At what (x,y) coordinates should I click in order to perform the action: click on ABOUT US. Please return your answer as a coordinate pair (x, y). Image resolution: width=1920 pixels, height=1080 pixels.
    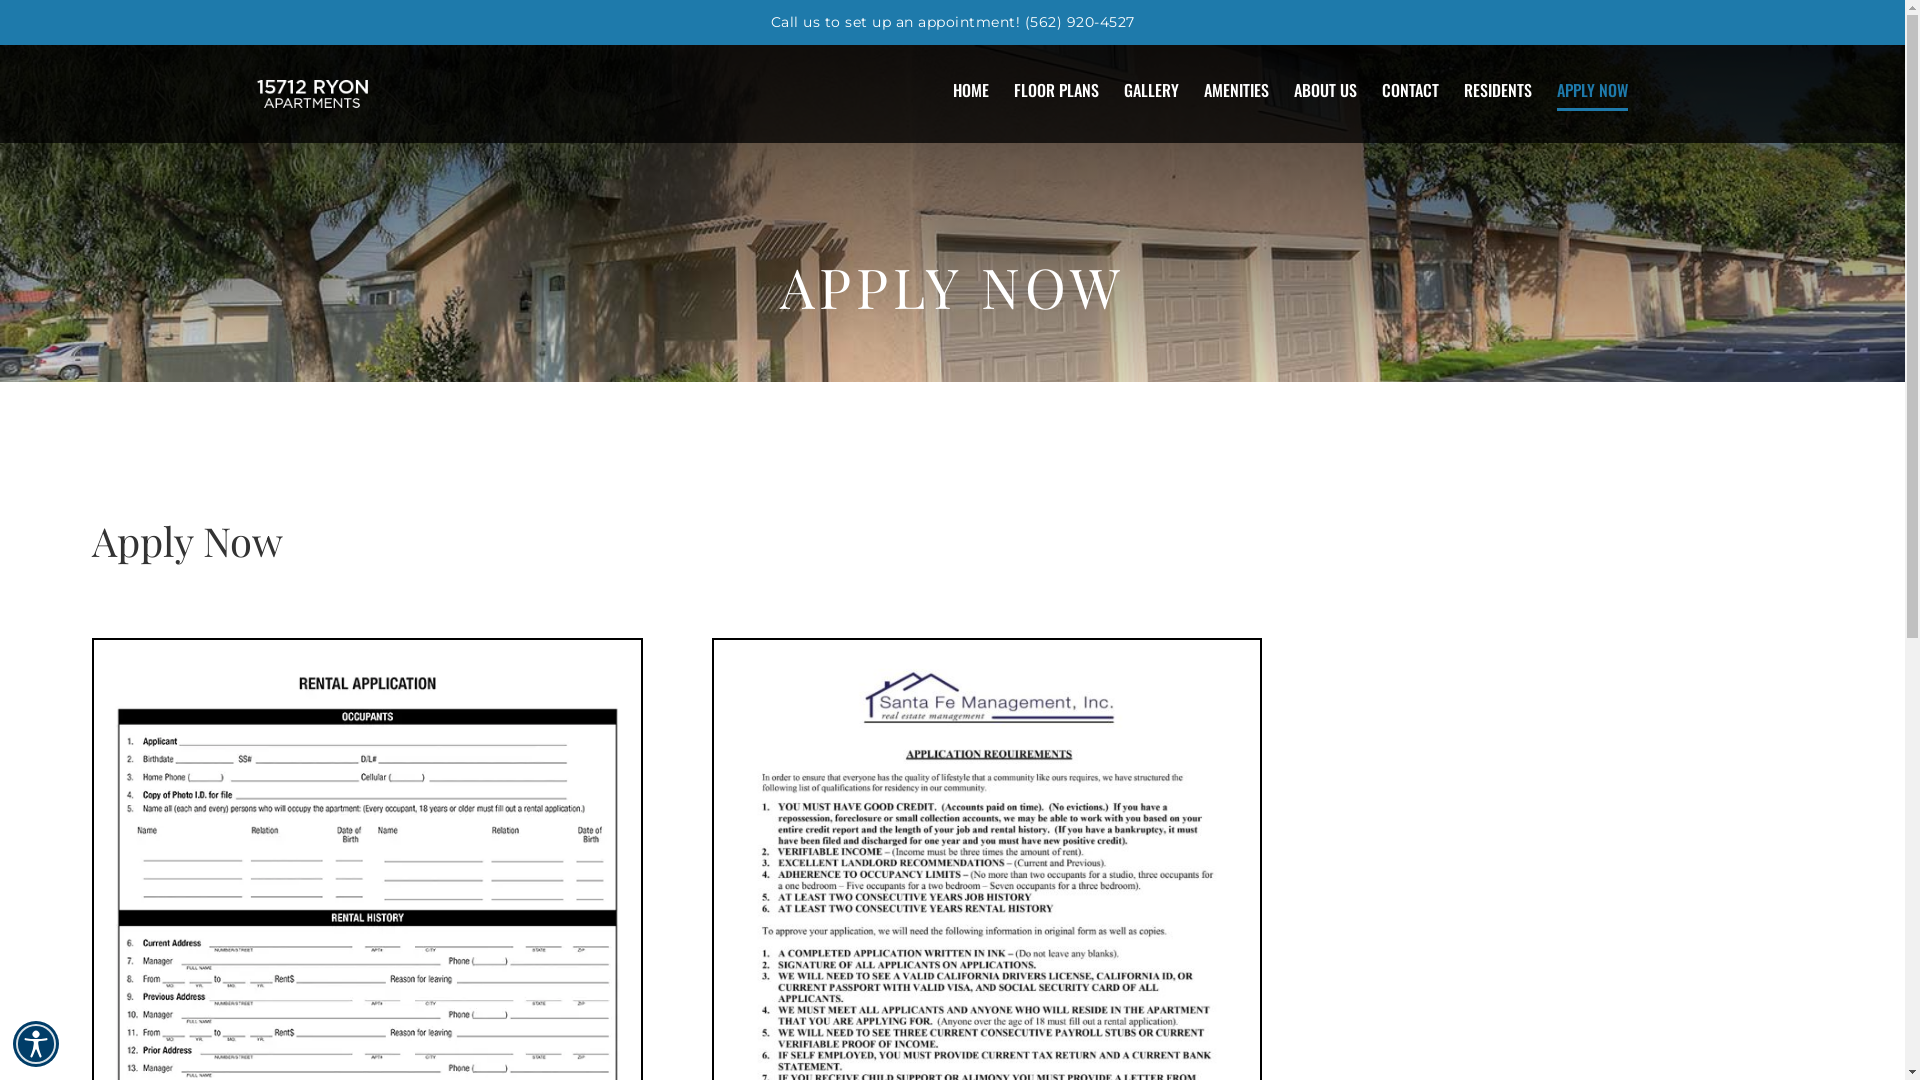
    Looking at the image, I should click on (1326, 90).